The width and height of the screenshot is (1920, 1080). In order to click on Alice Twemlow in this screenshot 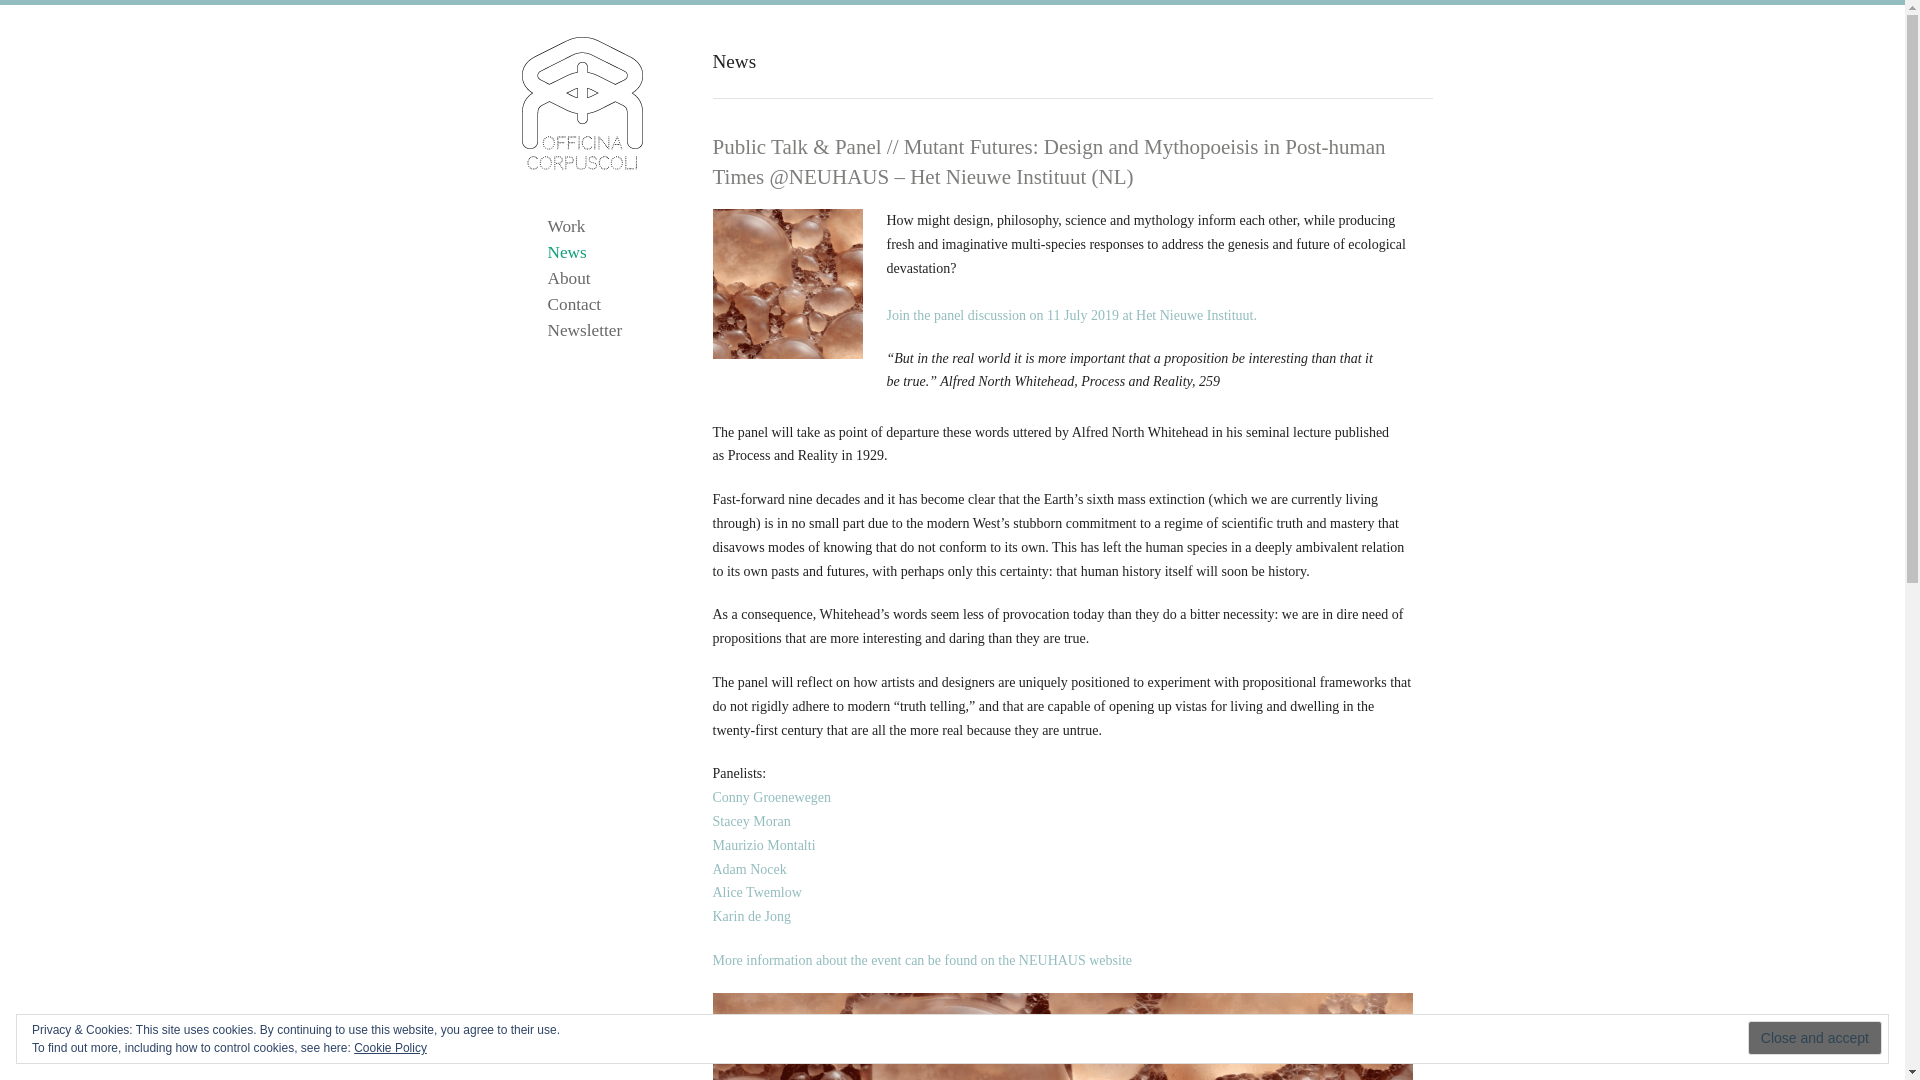, I will do `click(756, 892)`.